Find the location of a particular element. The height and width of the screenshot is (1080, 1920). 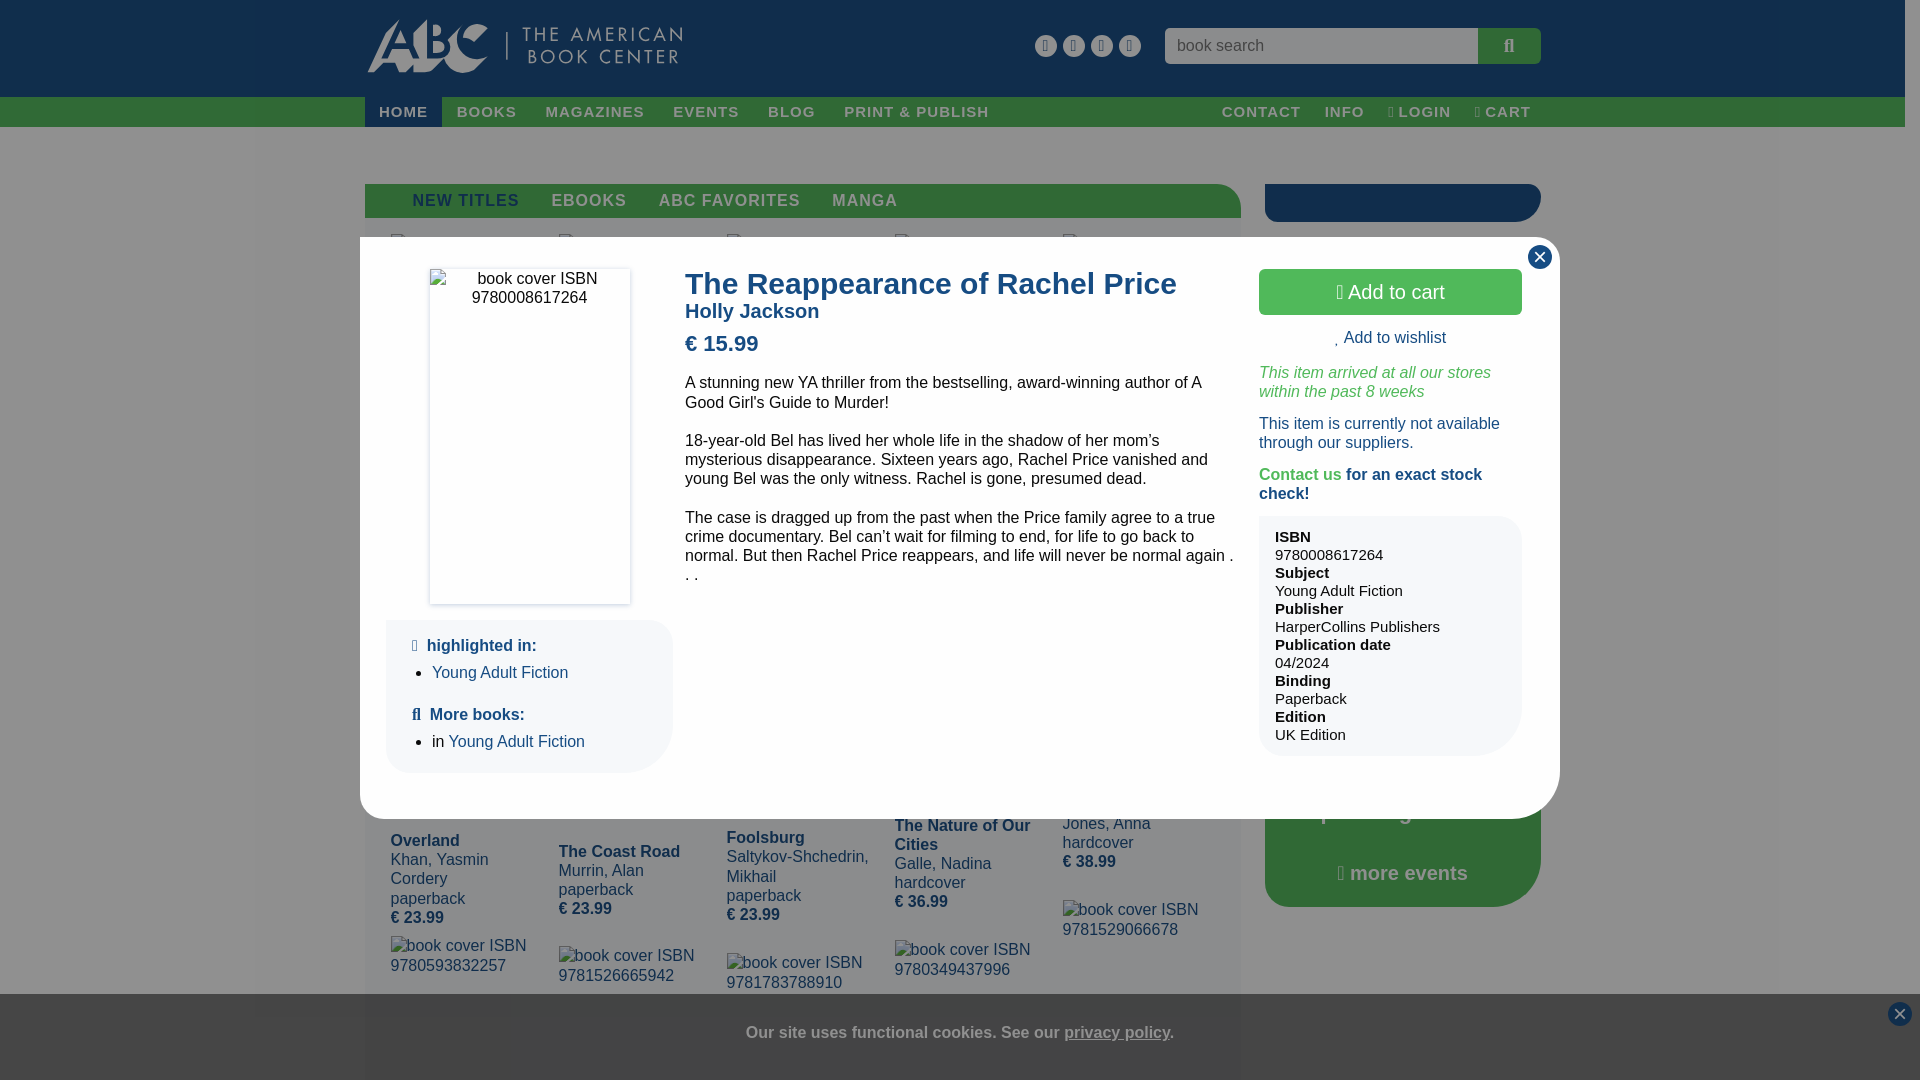

EVENTS is located at coordinates (706, 112).